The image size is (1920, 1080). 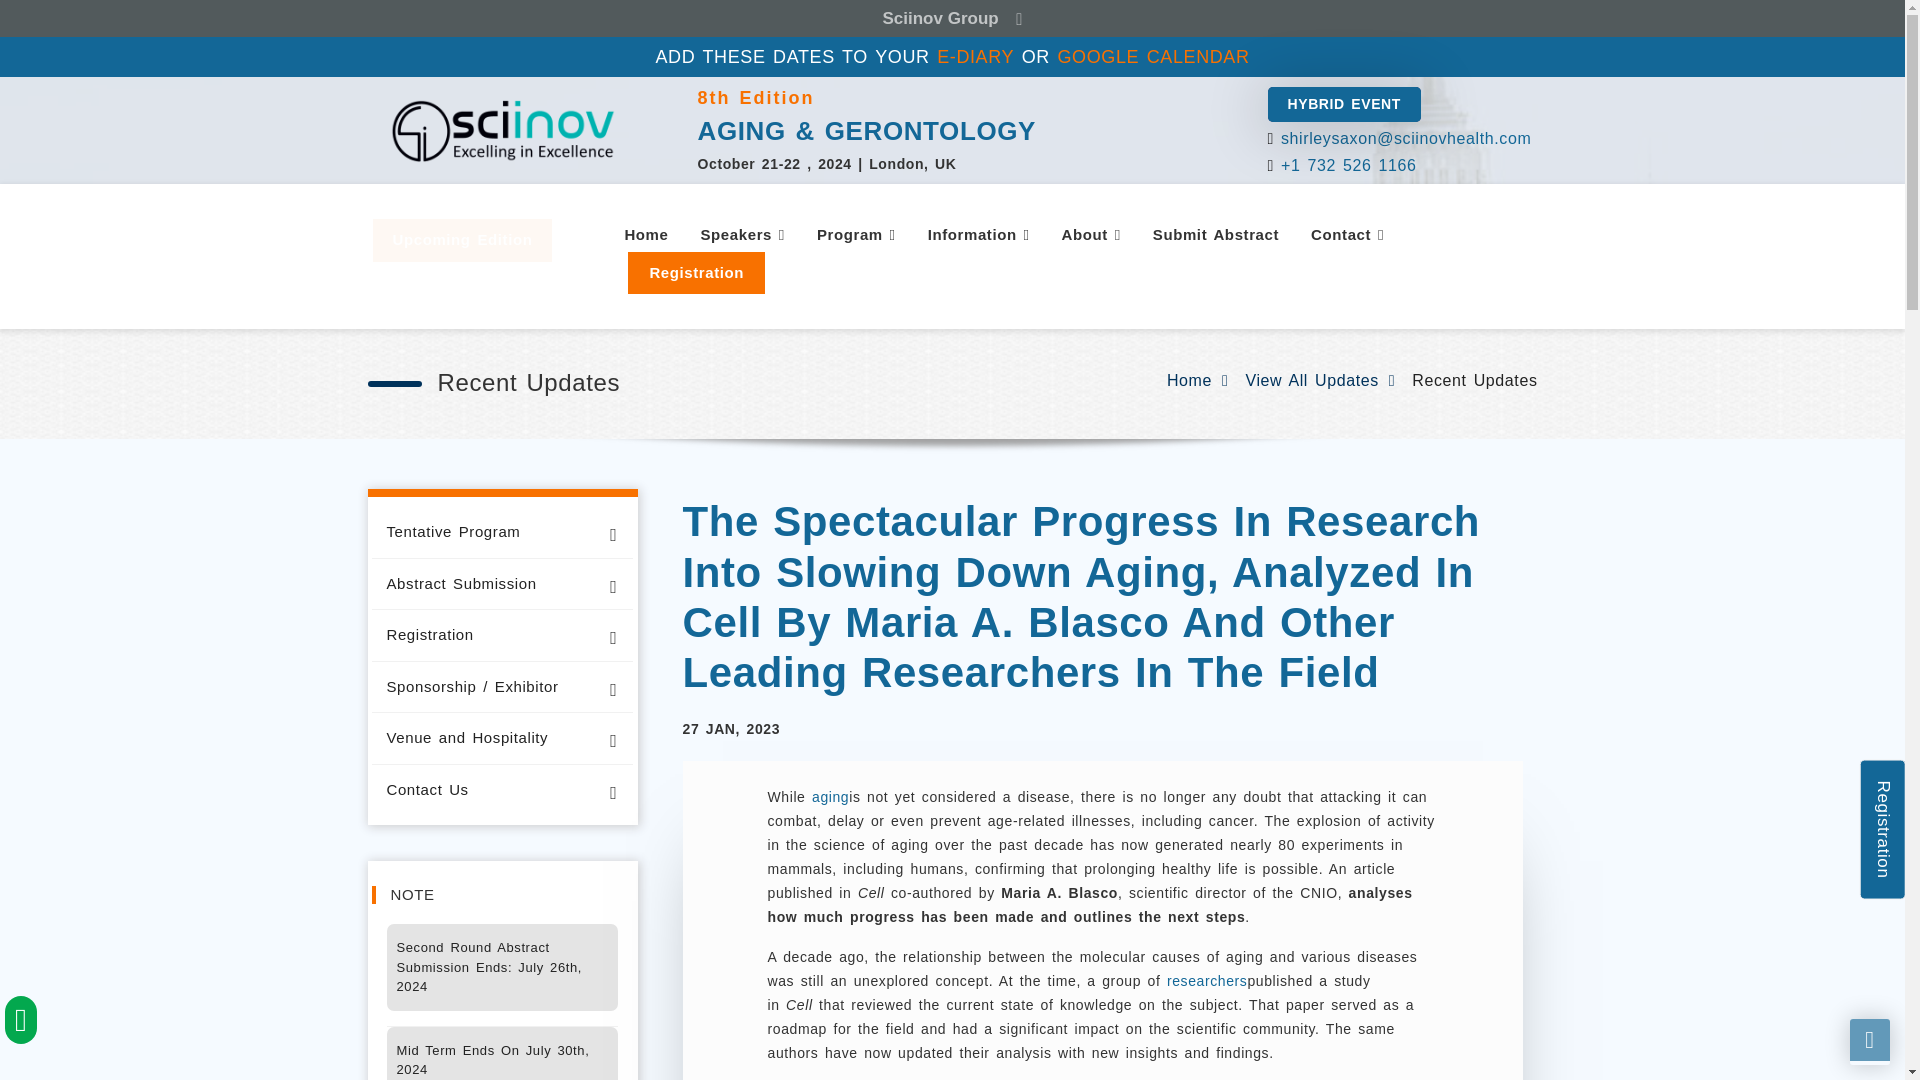 What do you see at coordinates (856, 235) in the screenshot?
I see `Program` at bounding box center [856, 235].